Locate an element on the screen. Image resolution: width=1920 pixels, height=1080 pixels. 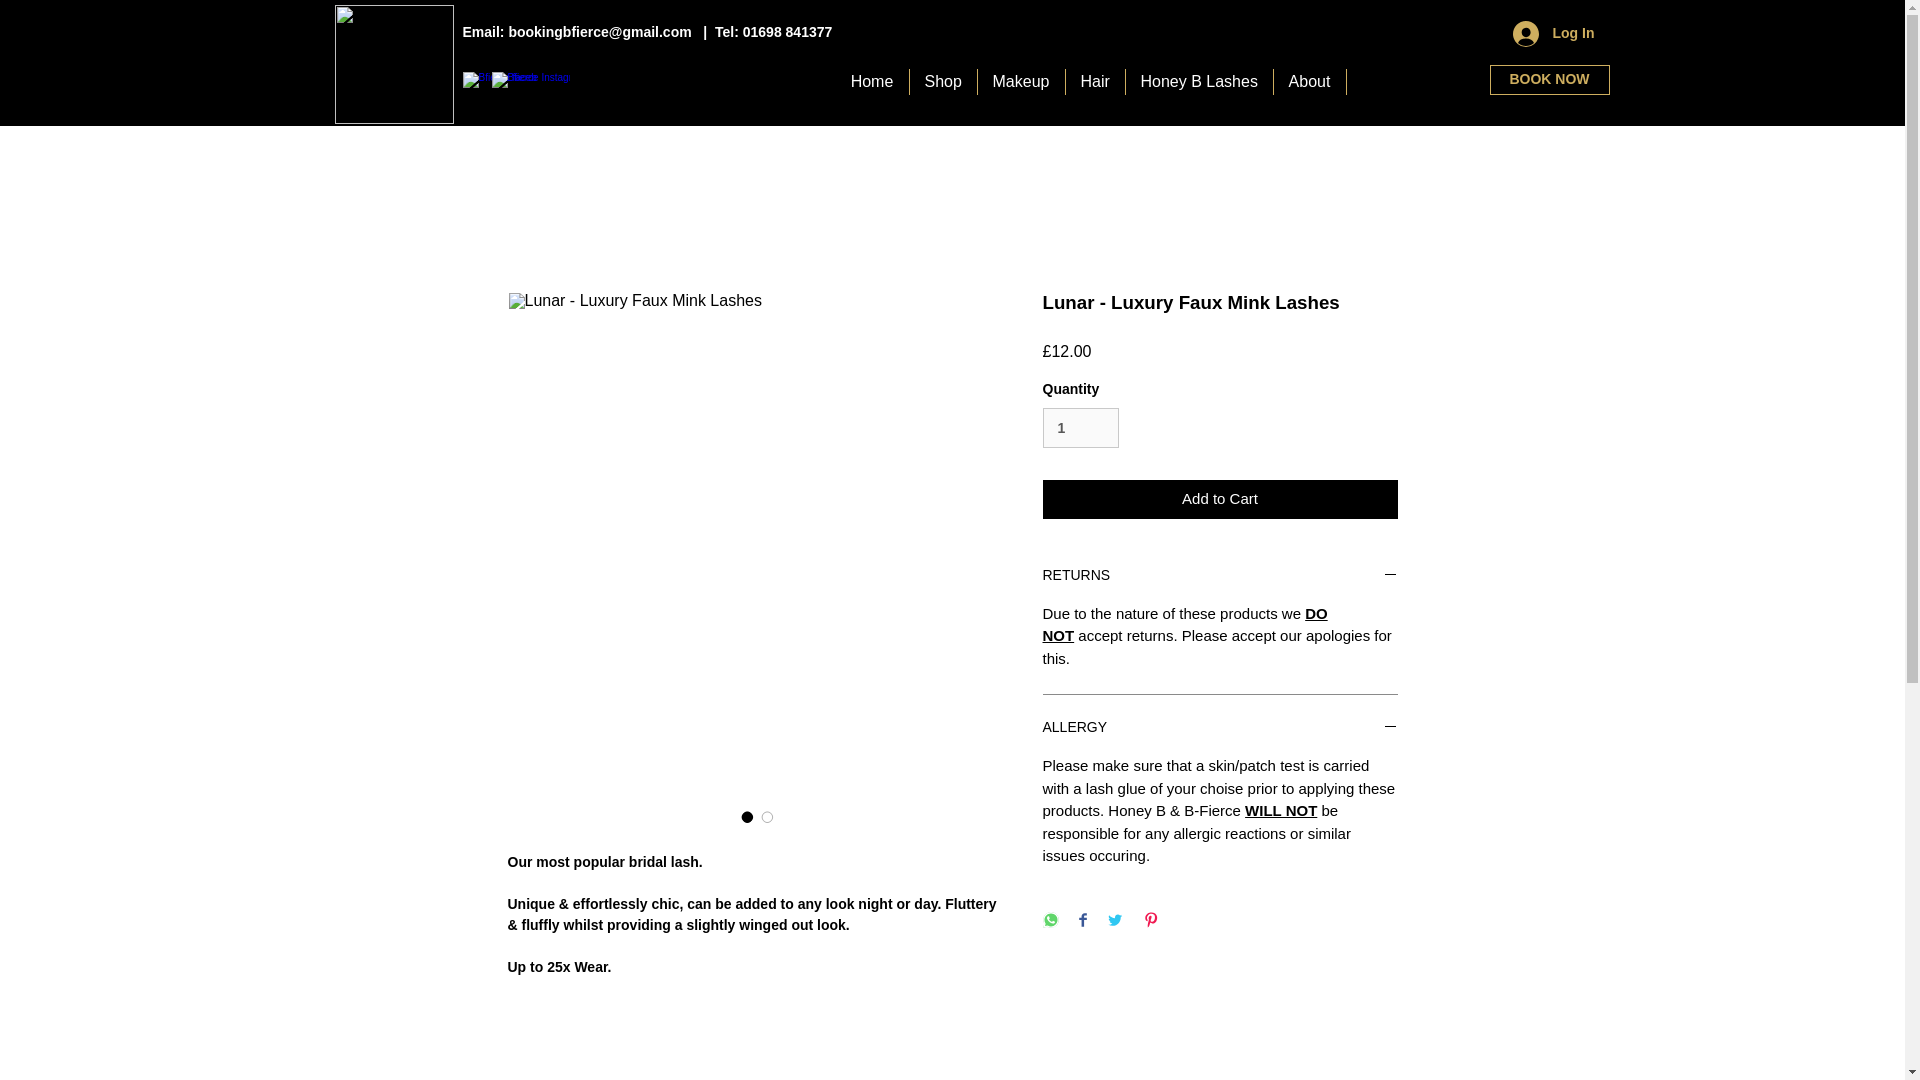
Hair is located at coordinates (1095, 82).